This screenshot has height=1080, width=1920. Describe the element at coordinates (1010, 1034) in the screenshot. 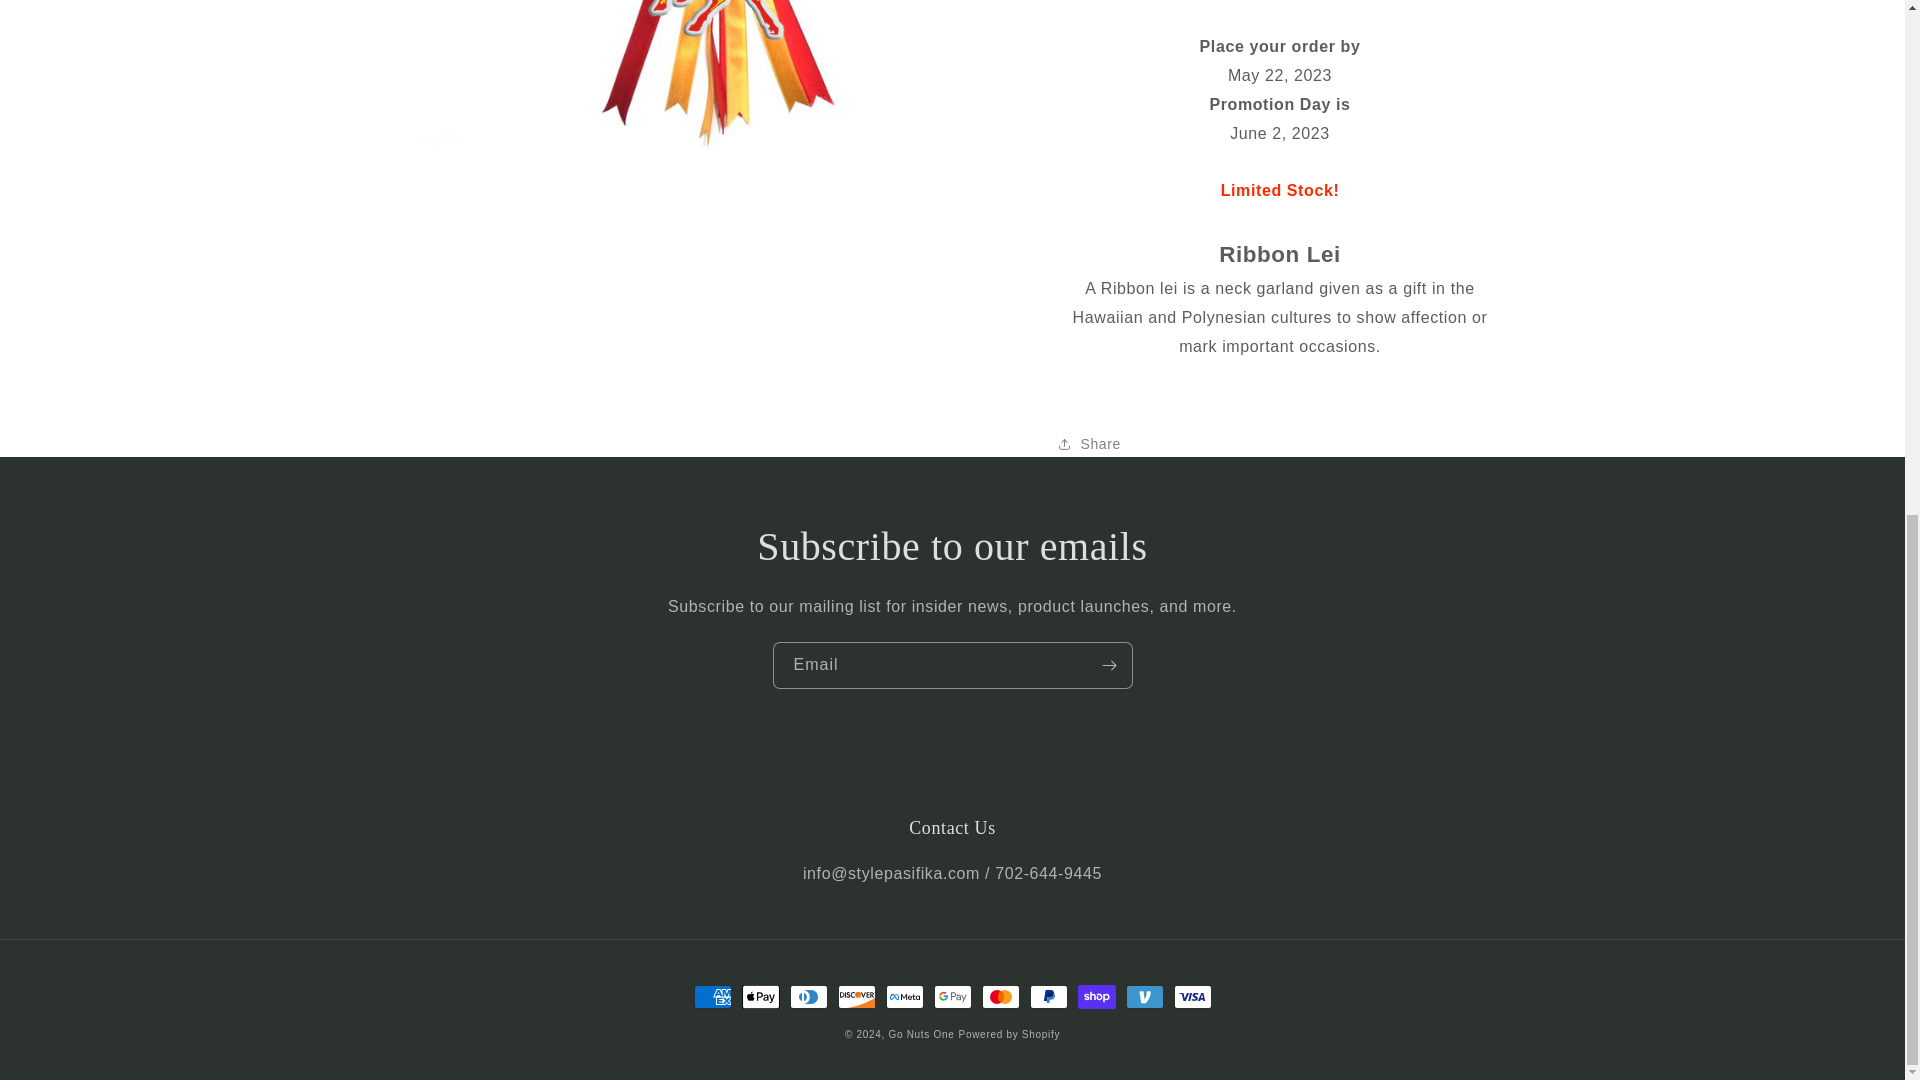

I see `Powered by Shopify` at that location.